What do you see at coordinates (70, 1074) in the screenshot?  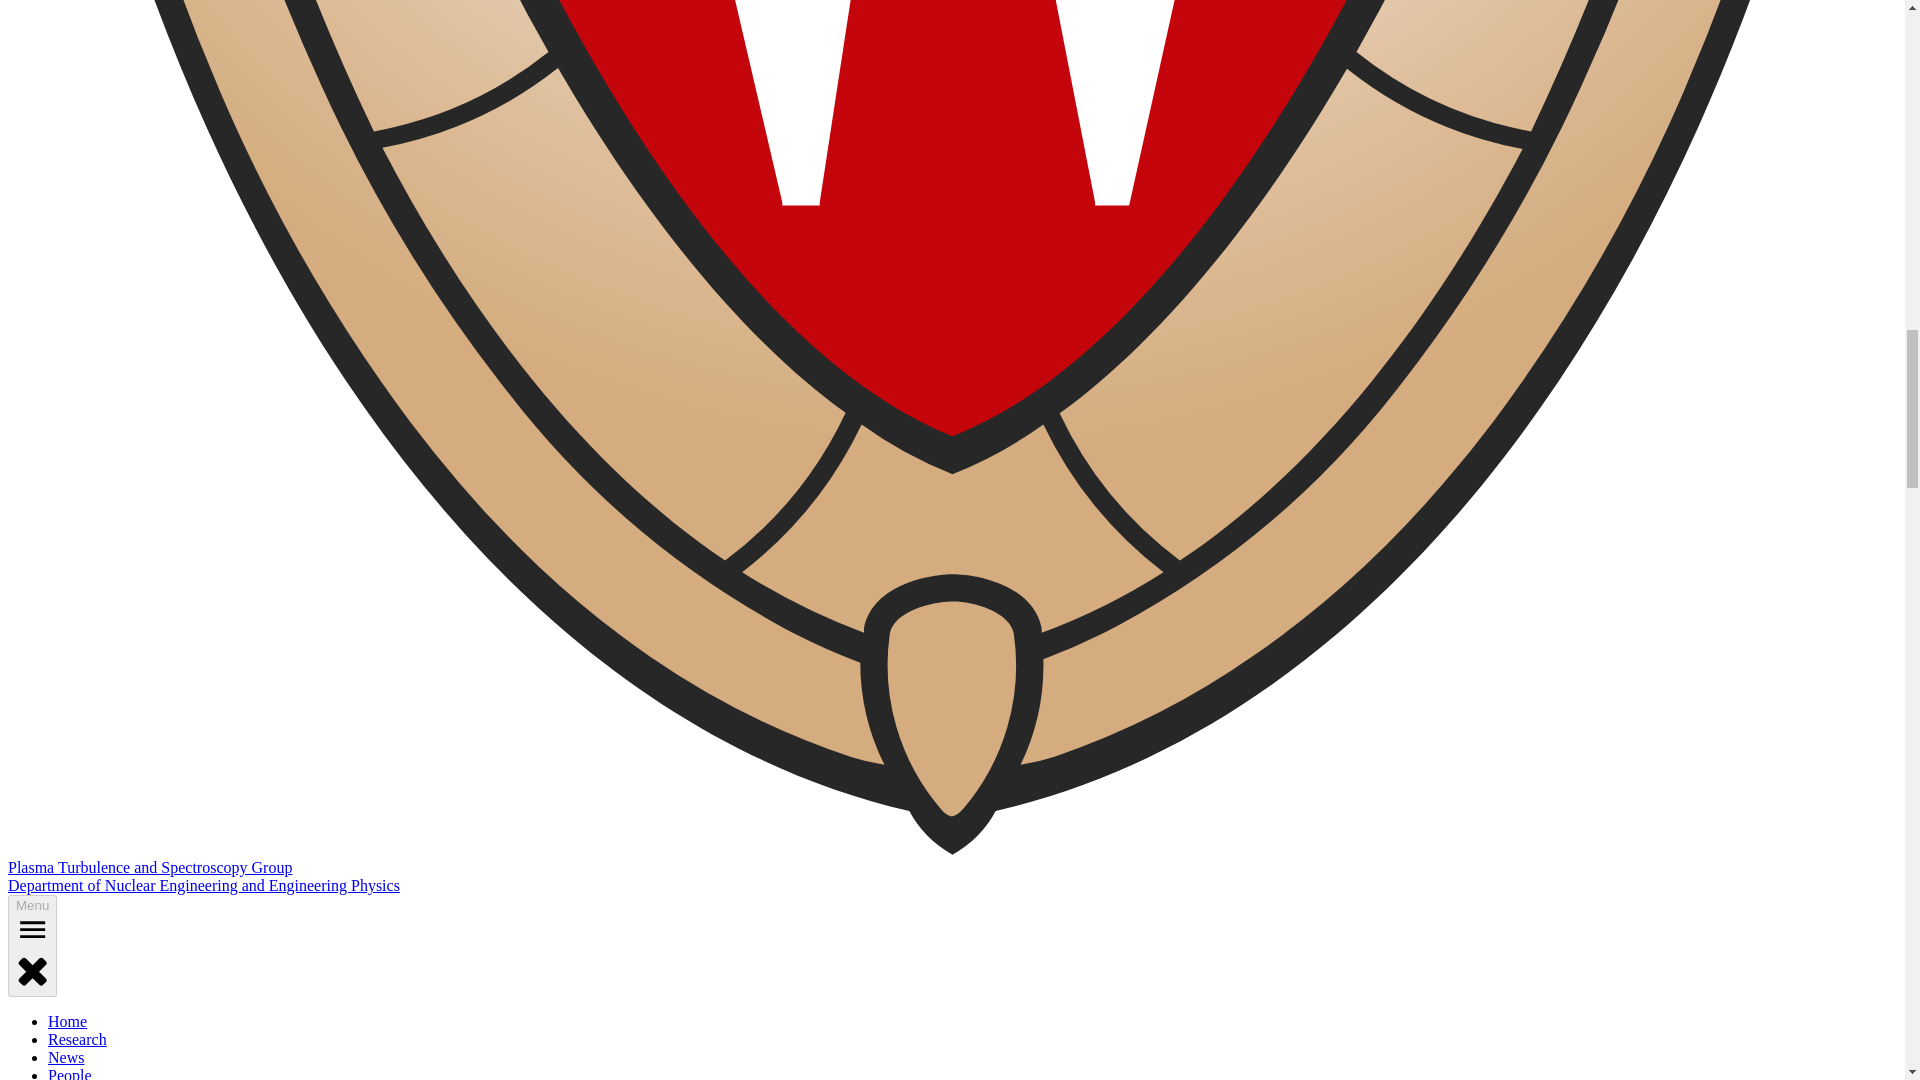 I see `People` at bounding box center [70, 1074].